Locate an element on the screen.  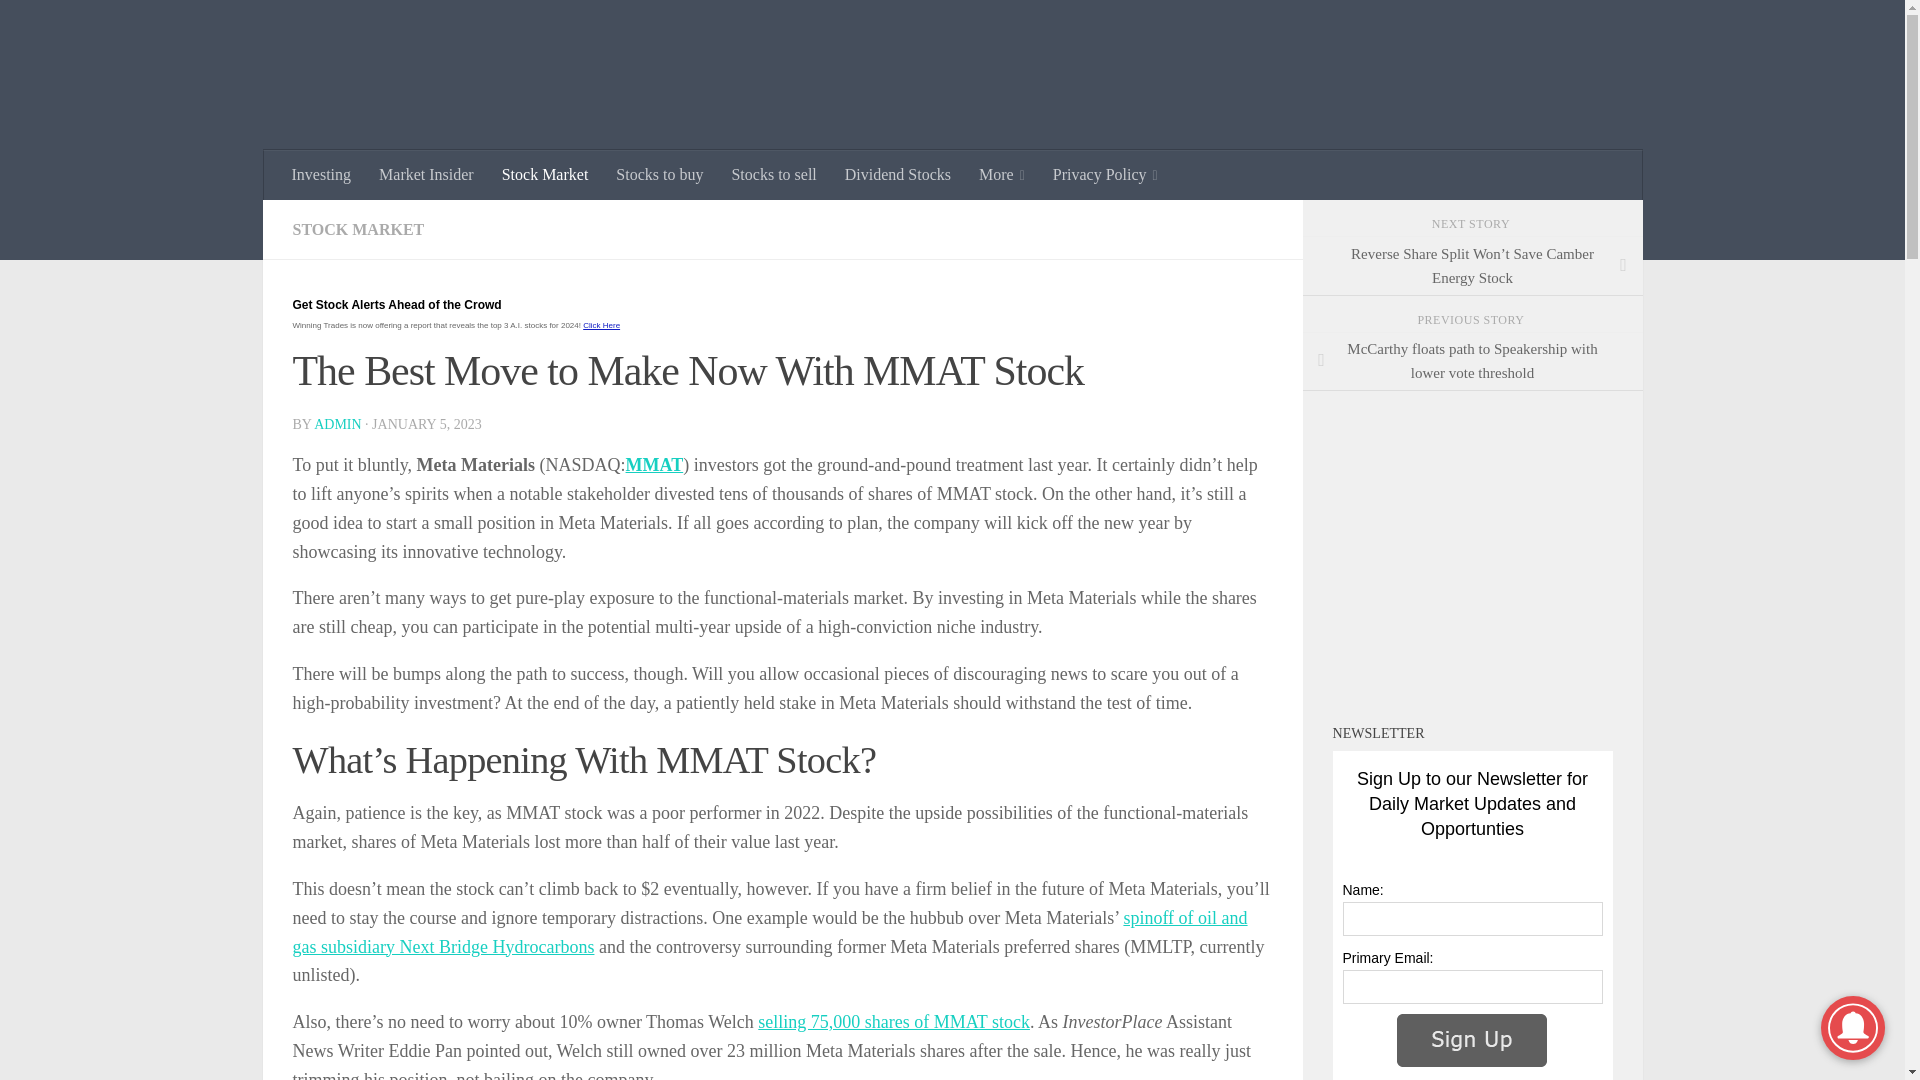
Skip to content is located at coordinates (78, 27).